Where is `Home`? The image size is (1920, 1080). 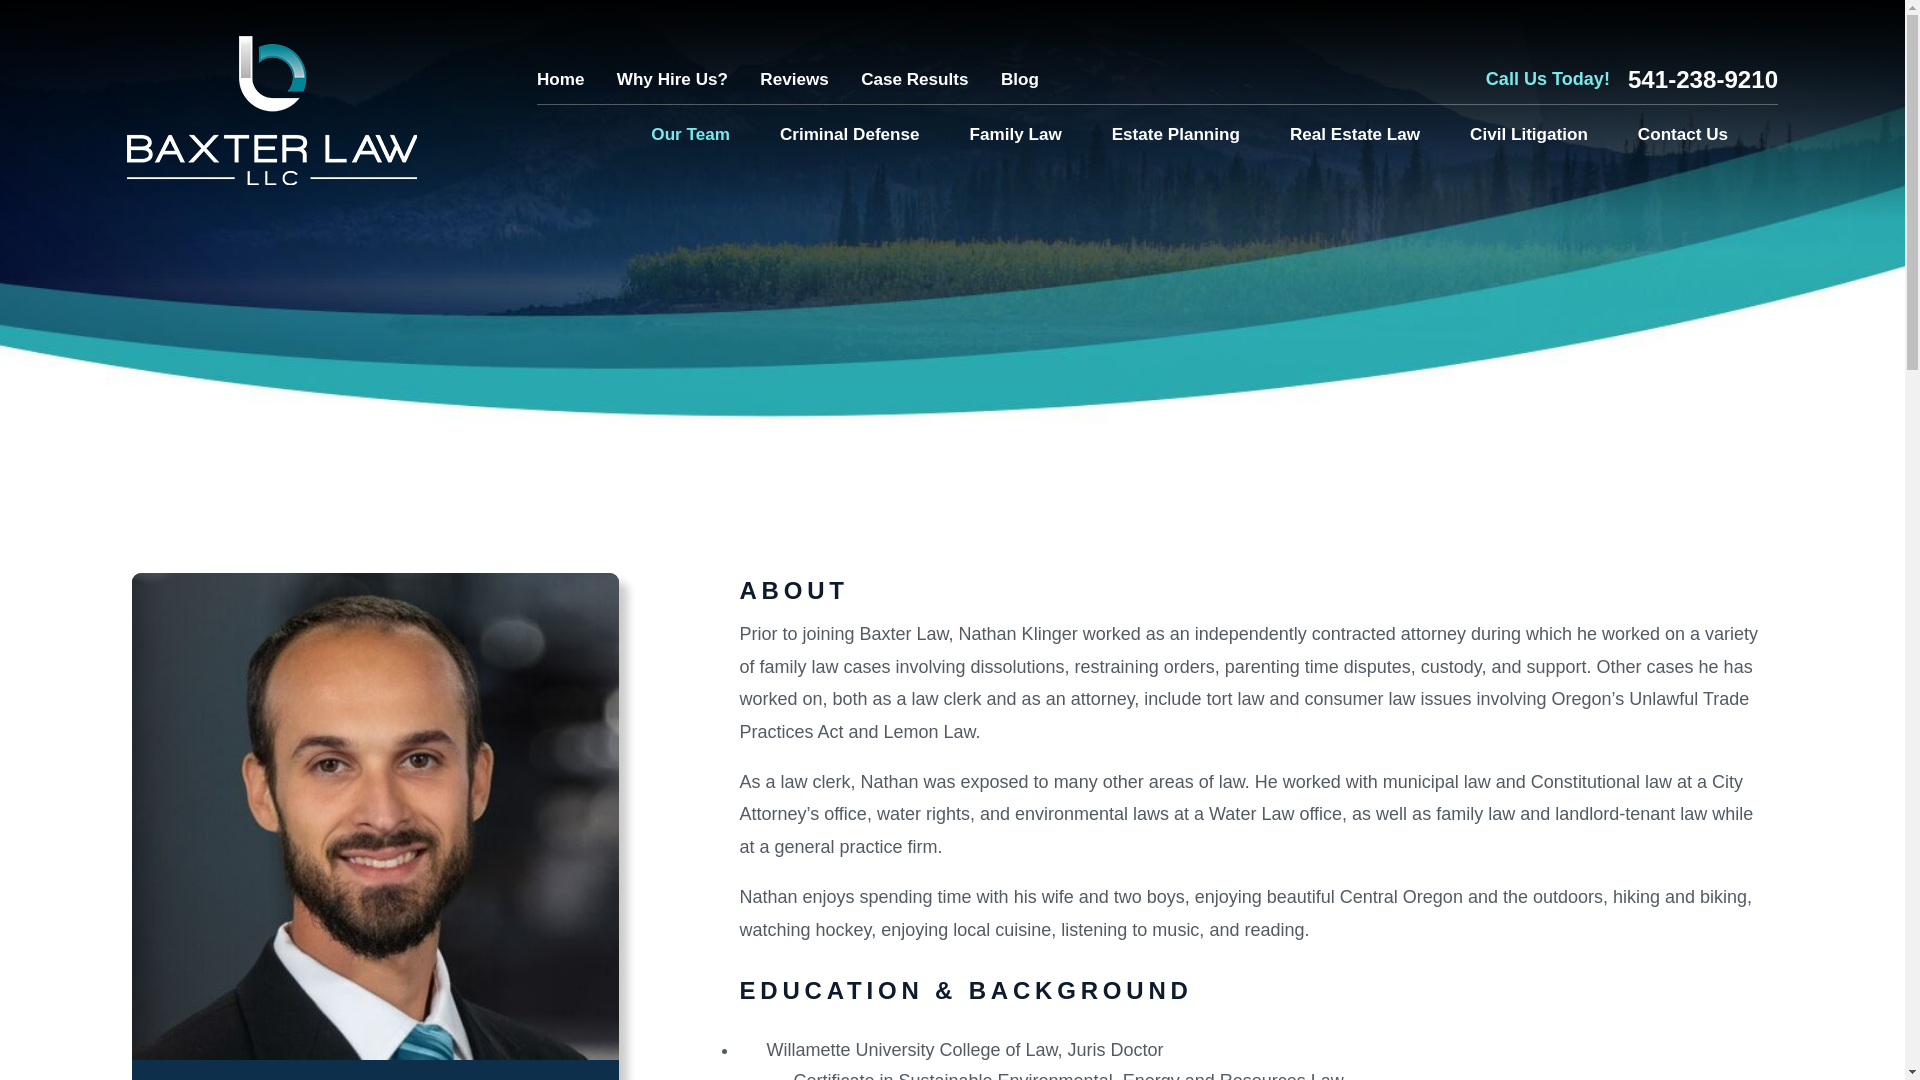
Home is located at coordinates (561, 79).